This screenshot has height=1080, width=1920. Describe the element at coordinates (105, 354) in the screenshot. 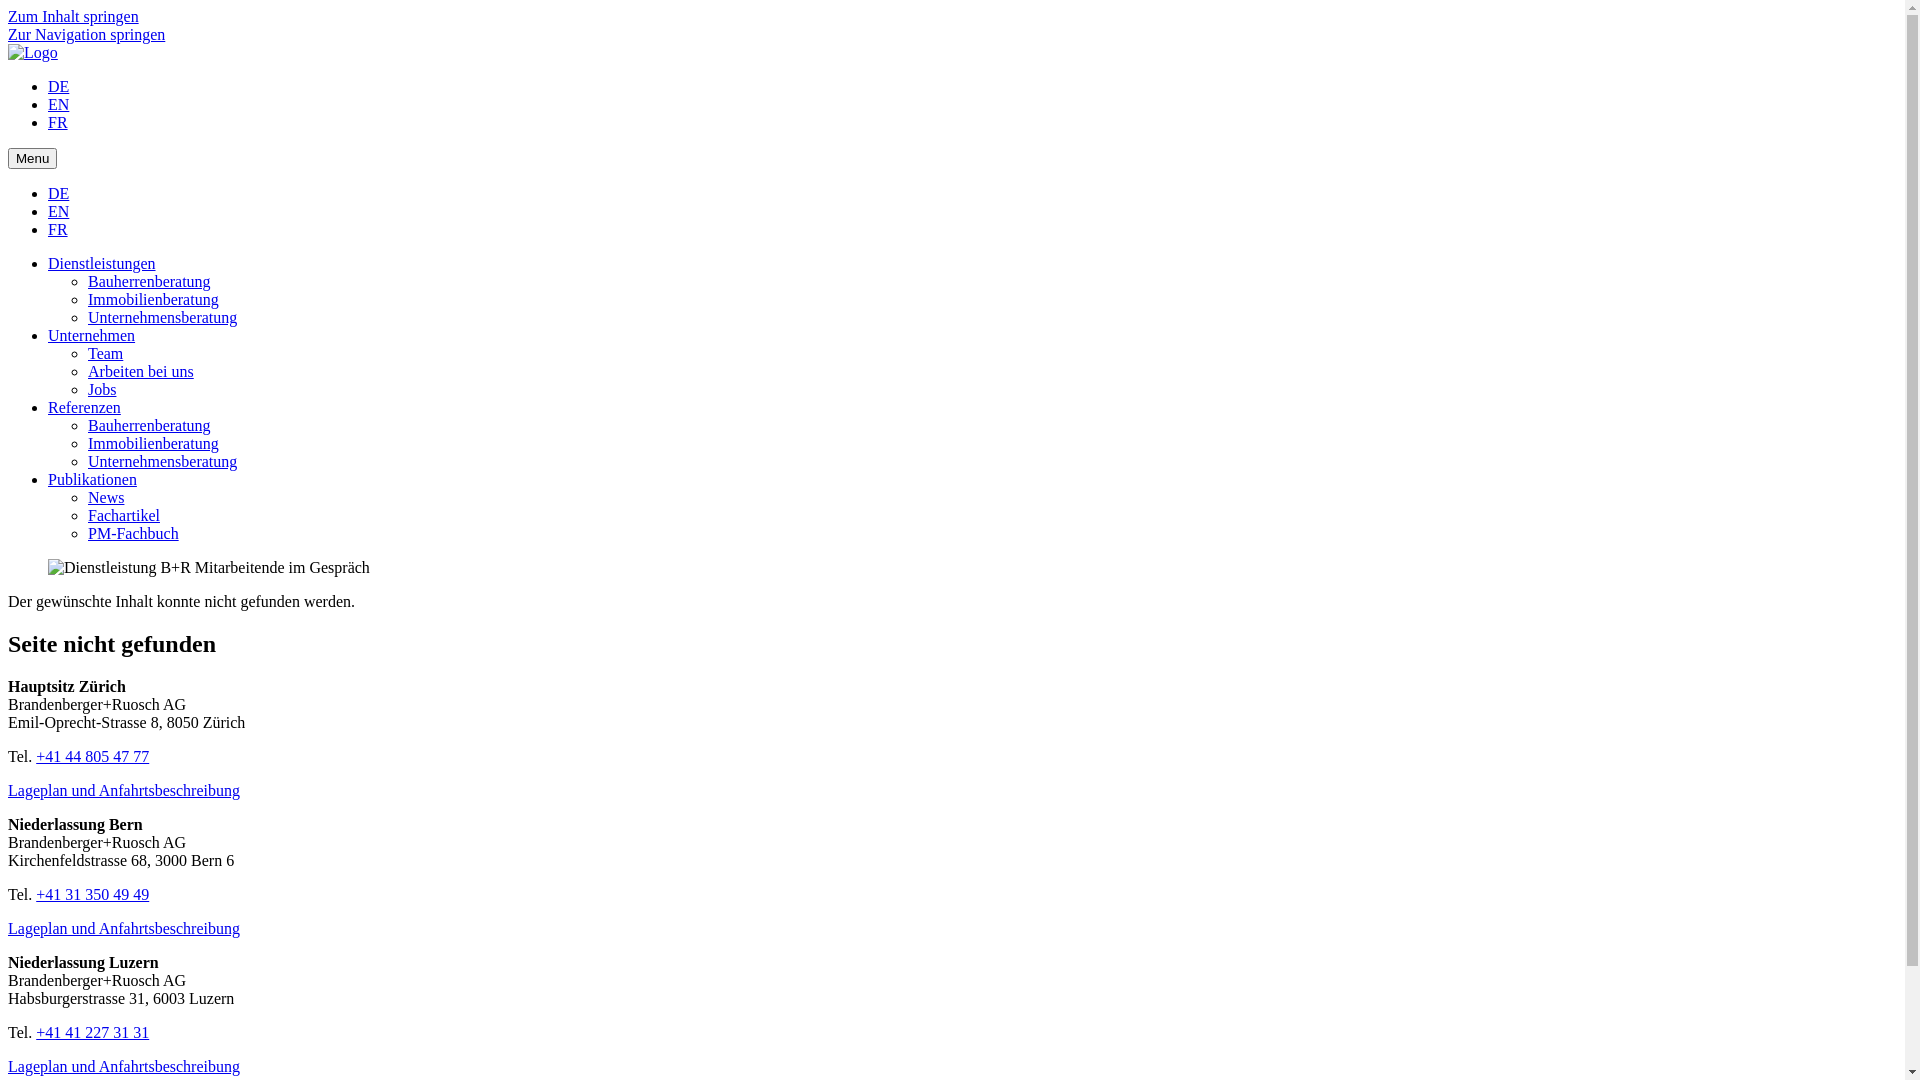

I see `Team` at that location.